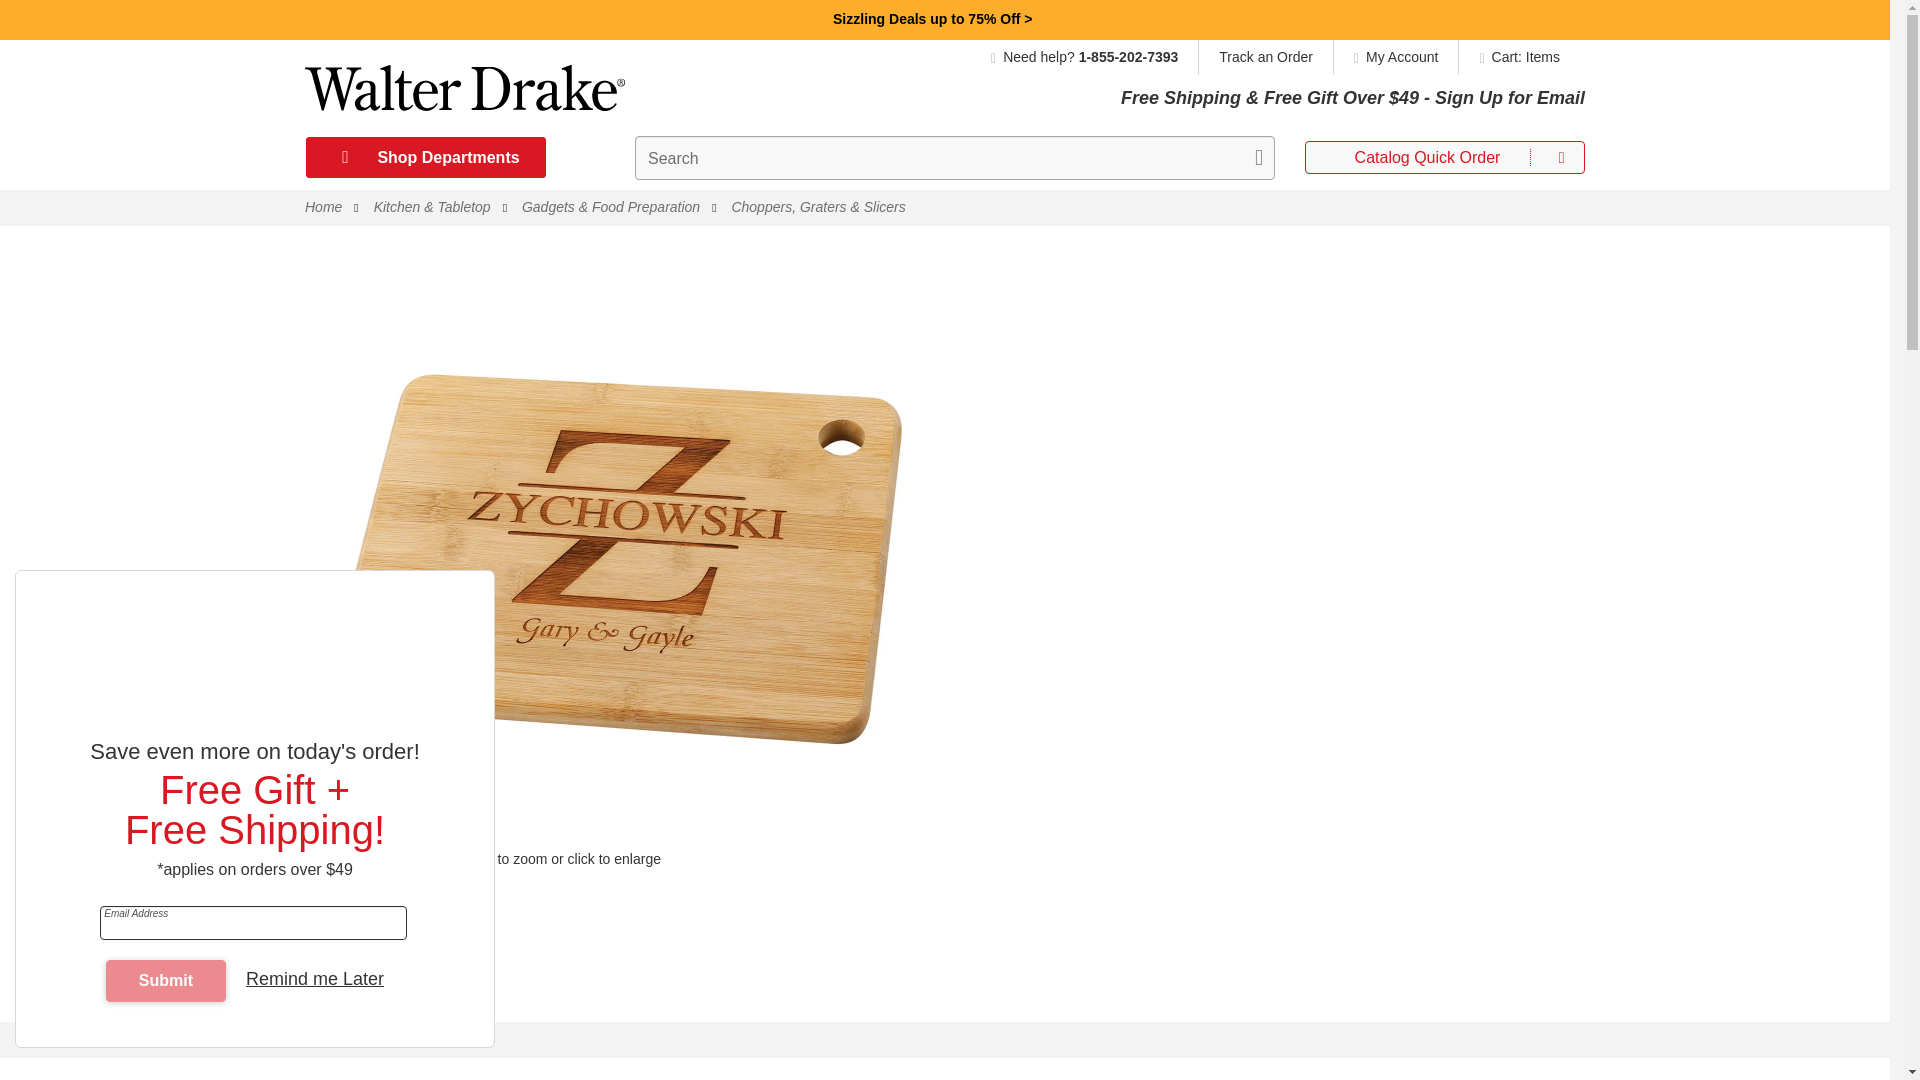 The image size is (1920, 1080). What do you see at coordinates (425, 158) in the screenshot?
I see `Shop Departments ` at bounding box center [425, 158].